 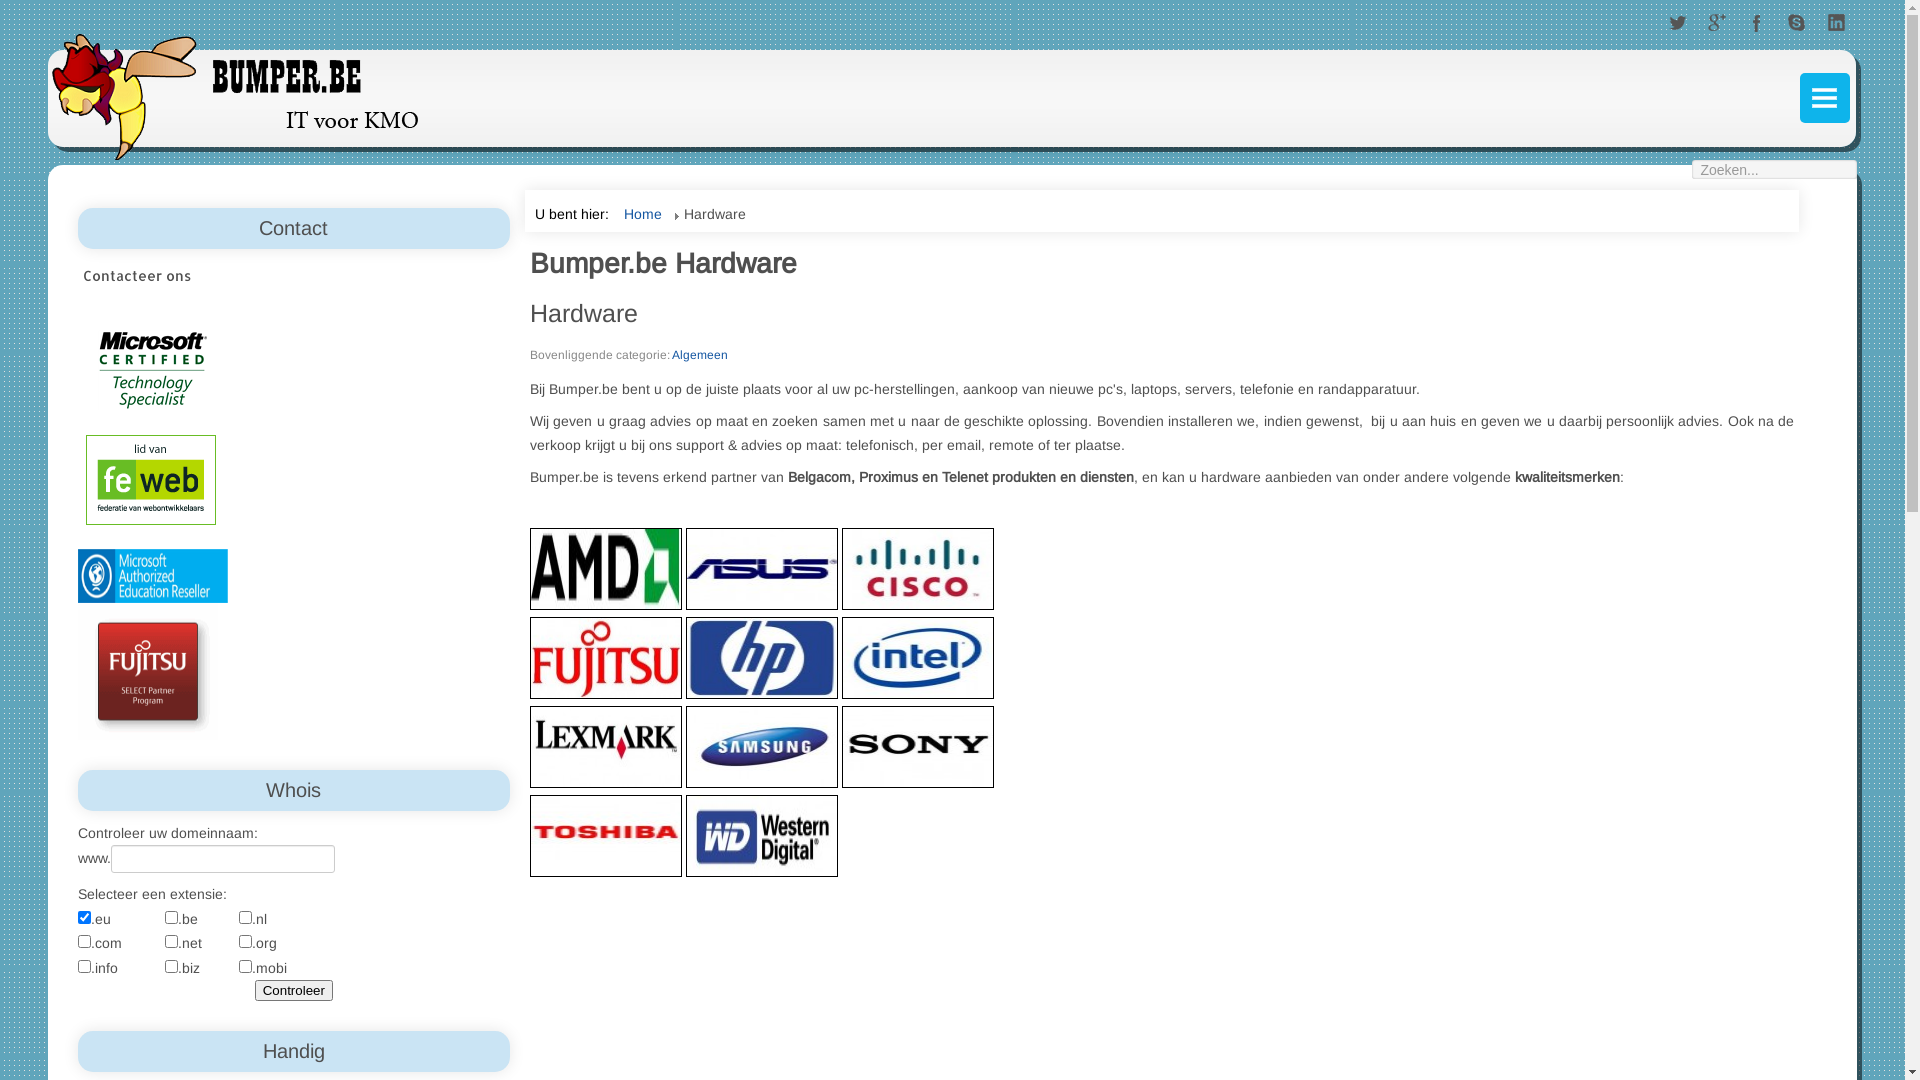 What do you see at coordinates (153, 370) in the screenshot?
I see `Microsoft Certified Technology Specialist` at bounding box center [153, 370].